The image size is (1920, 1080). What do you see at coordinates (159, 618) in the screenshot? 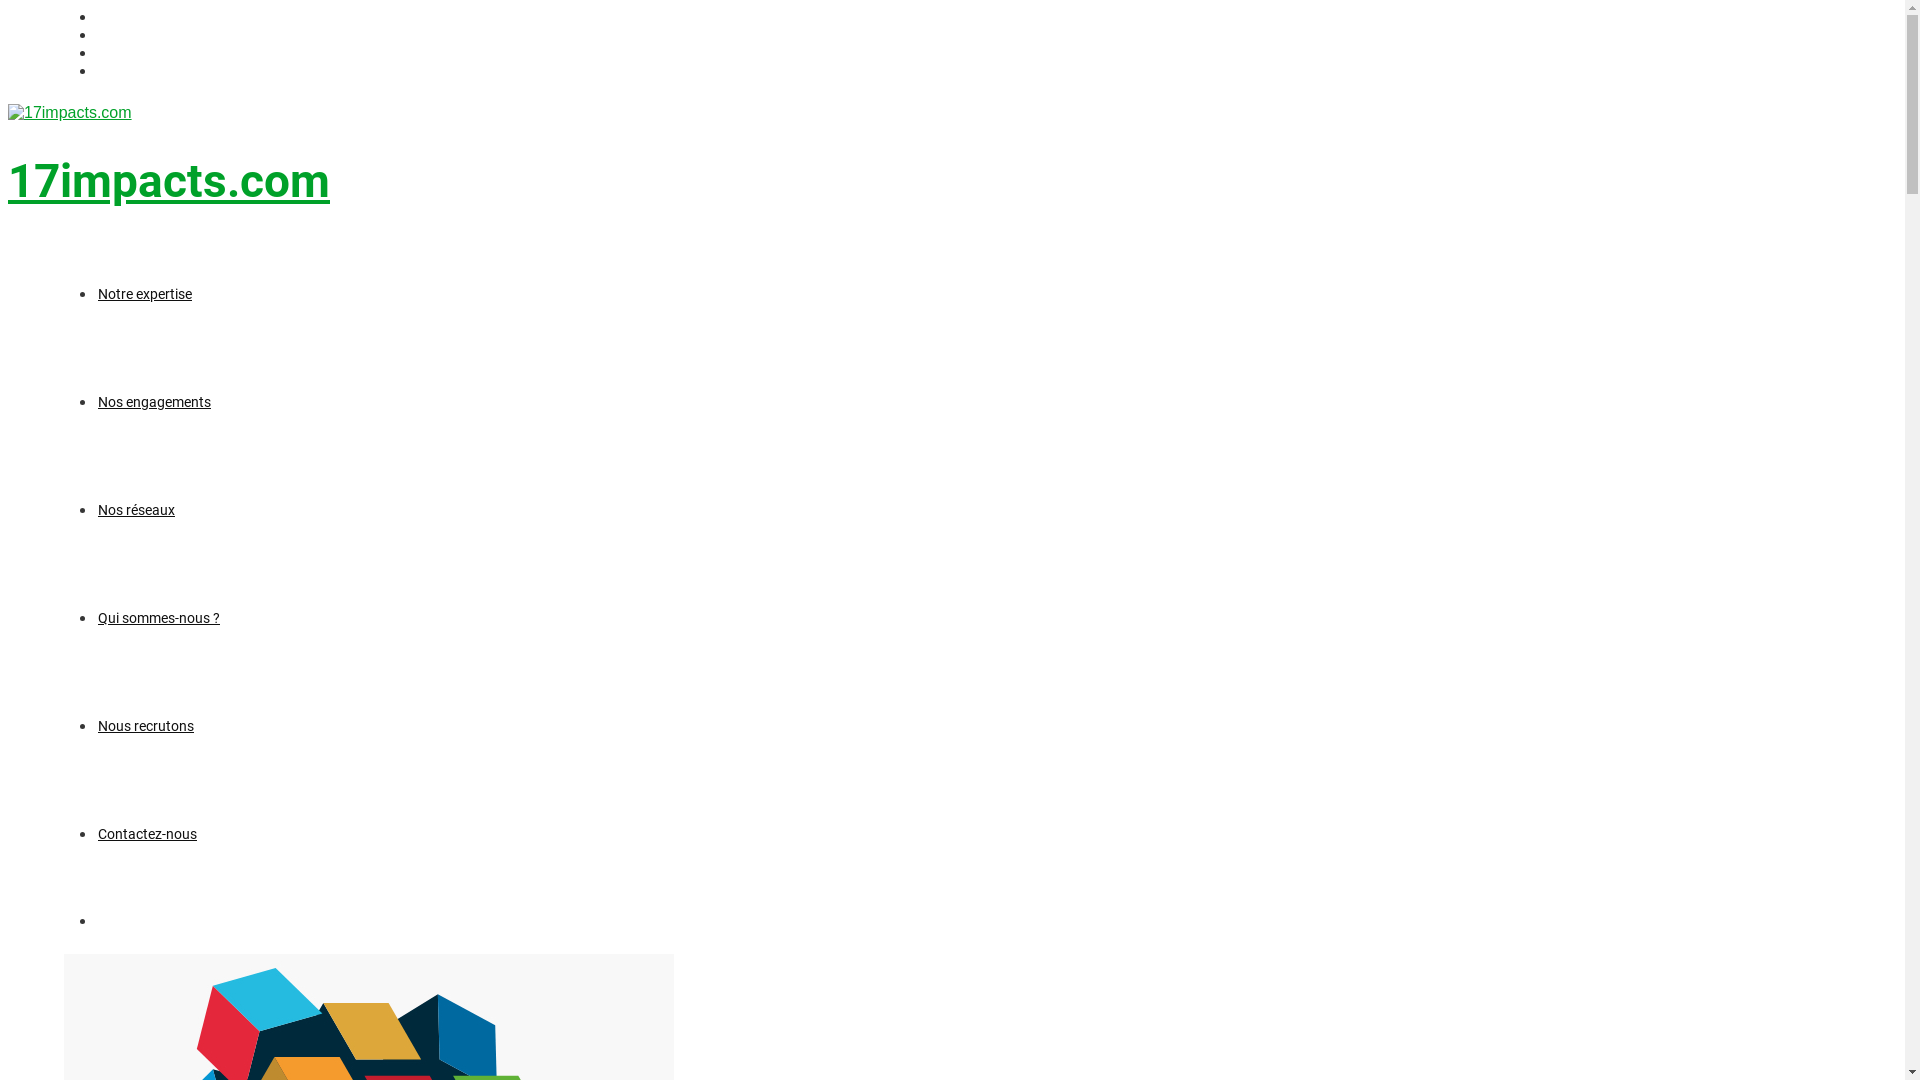
I see `Qui sommes-nous ?` at bounding box center [159, 618].